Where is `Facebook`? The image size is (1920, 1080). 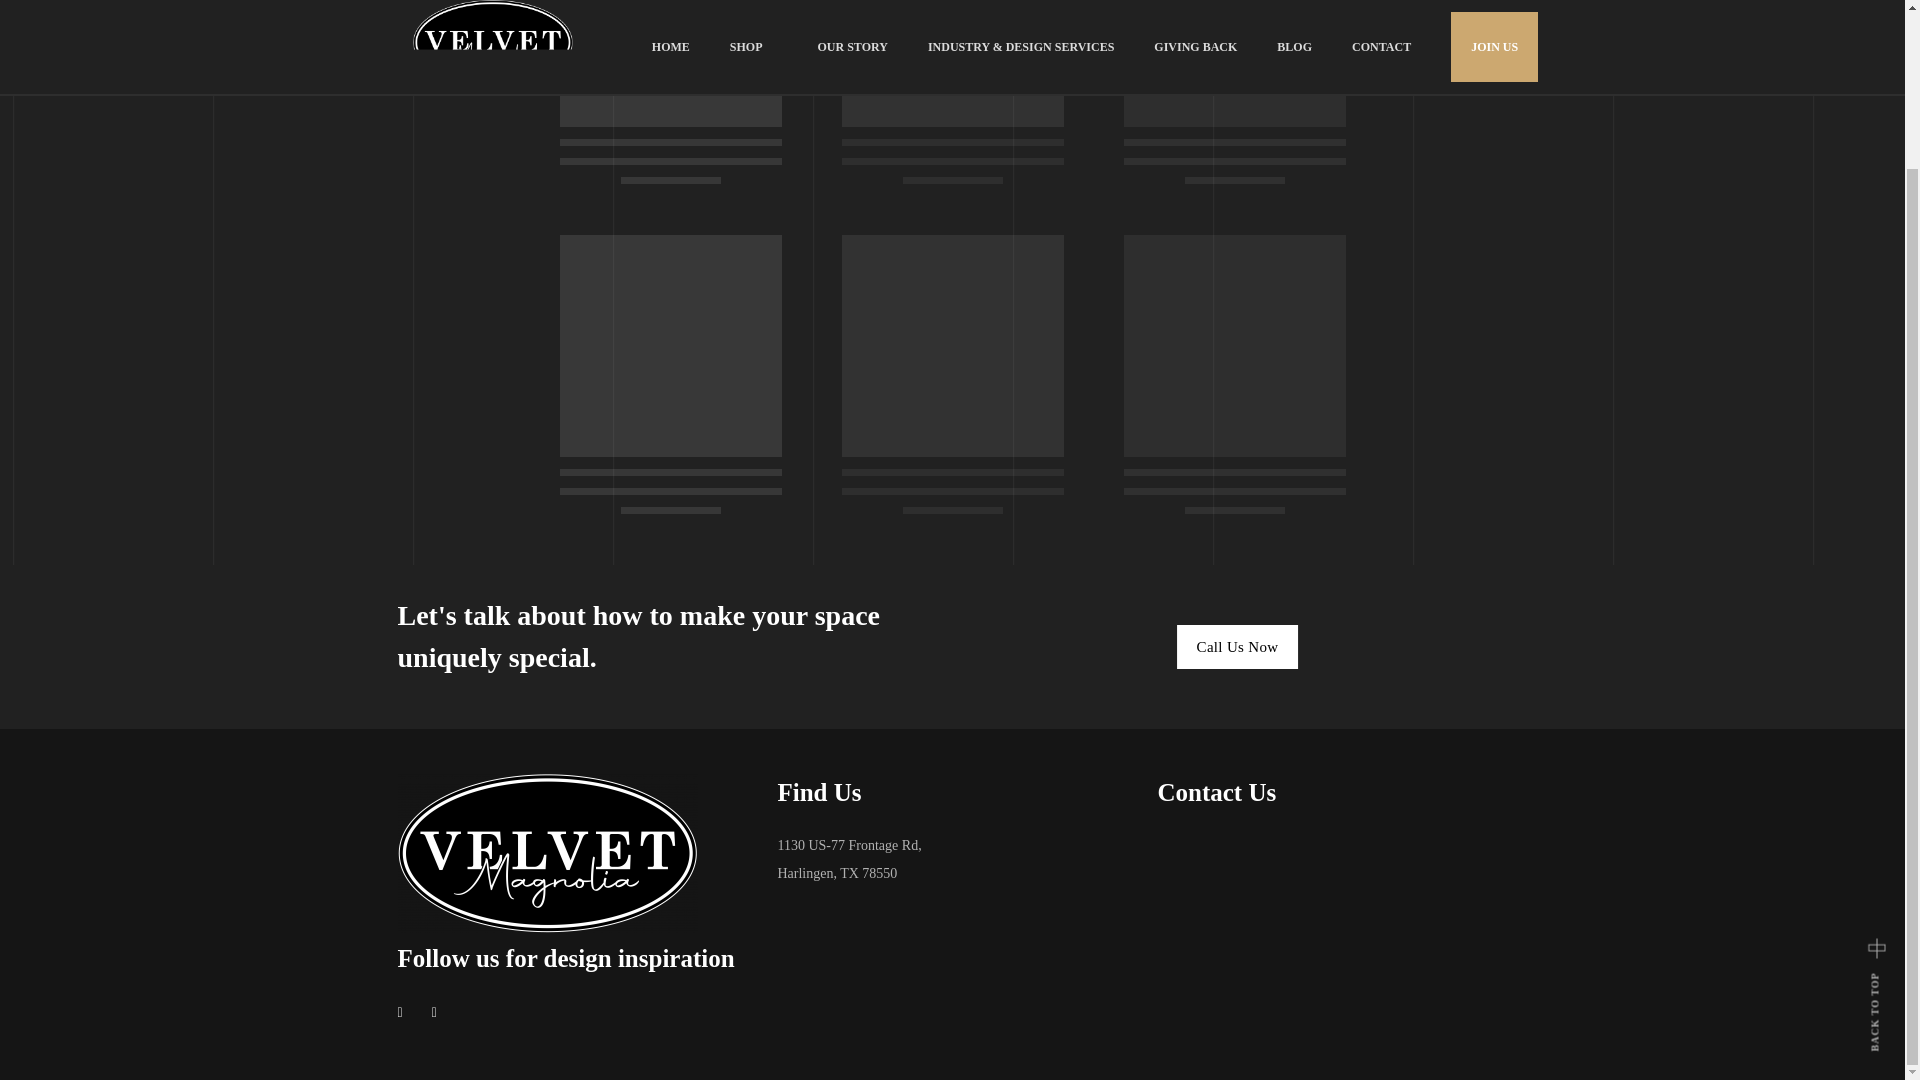 Facebook is located at coordinates (406, 1012).